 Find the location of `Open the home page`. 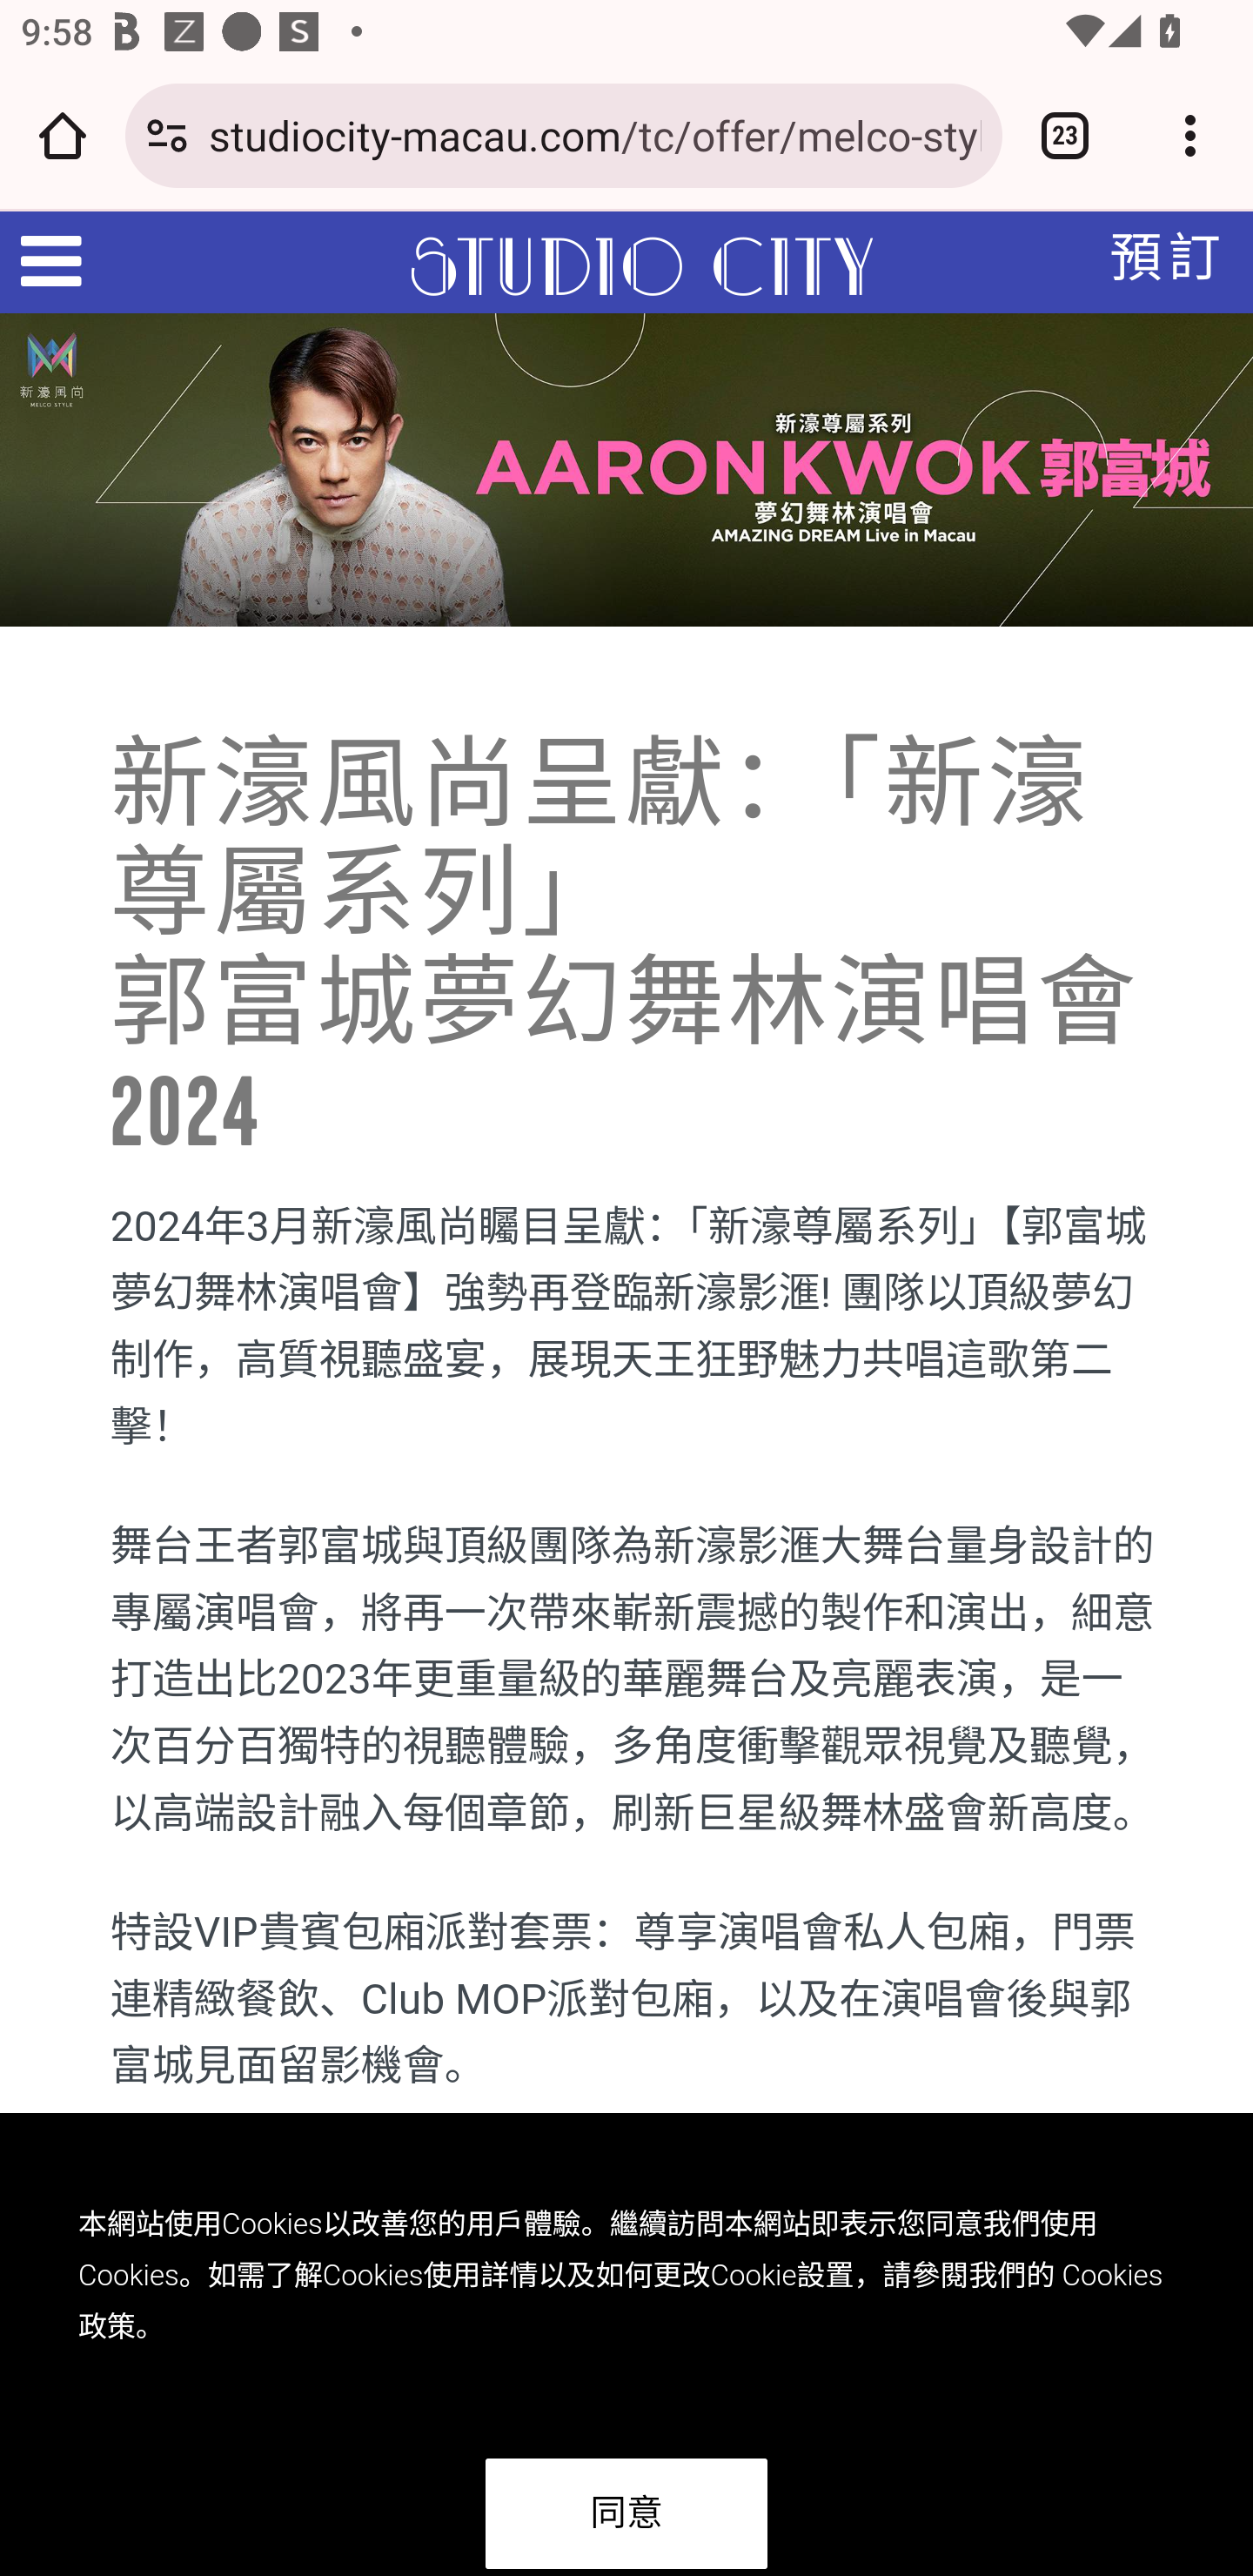

Open the home page is located at coordinates (63, 135).